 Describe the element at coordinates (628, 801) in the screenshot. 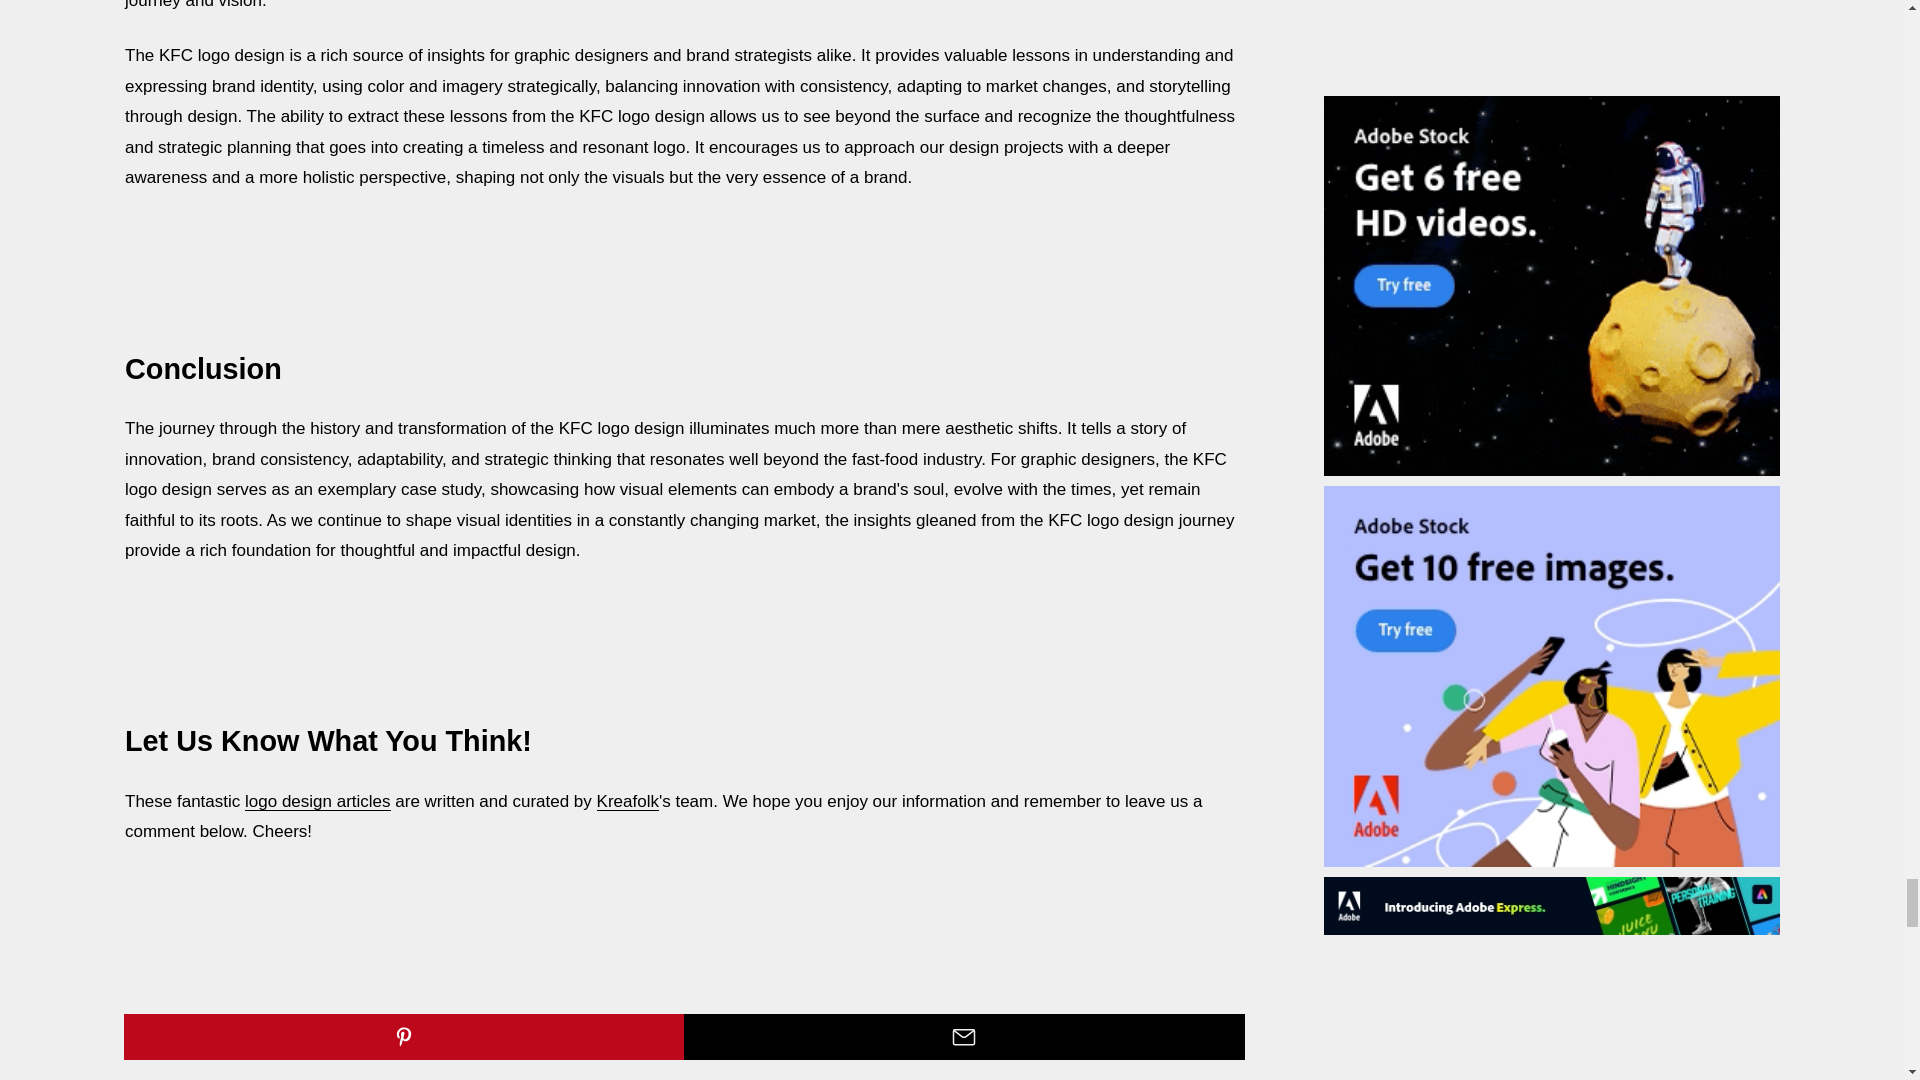

I see `Kreafolk` at that location.